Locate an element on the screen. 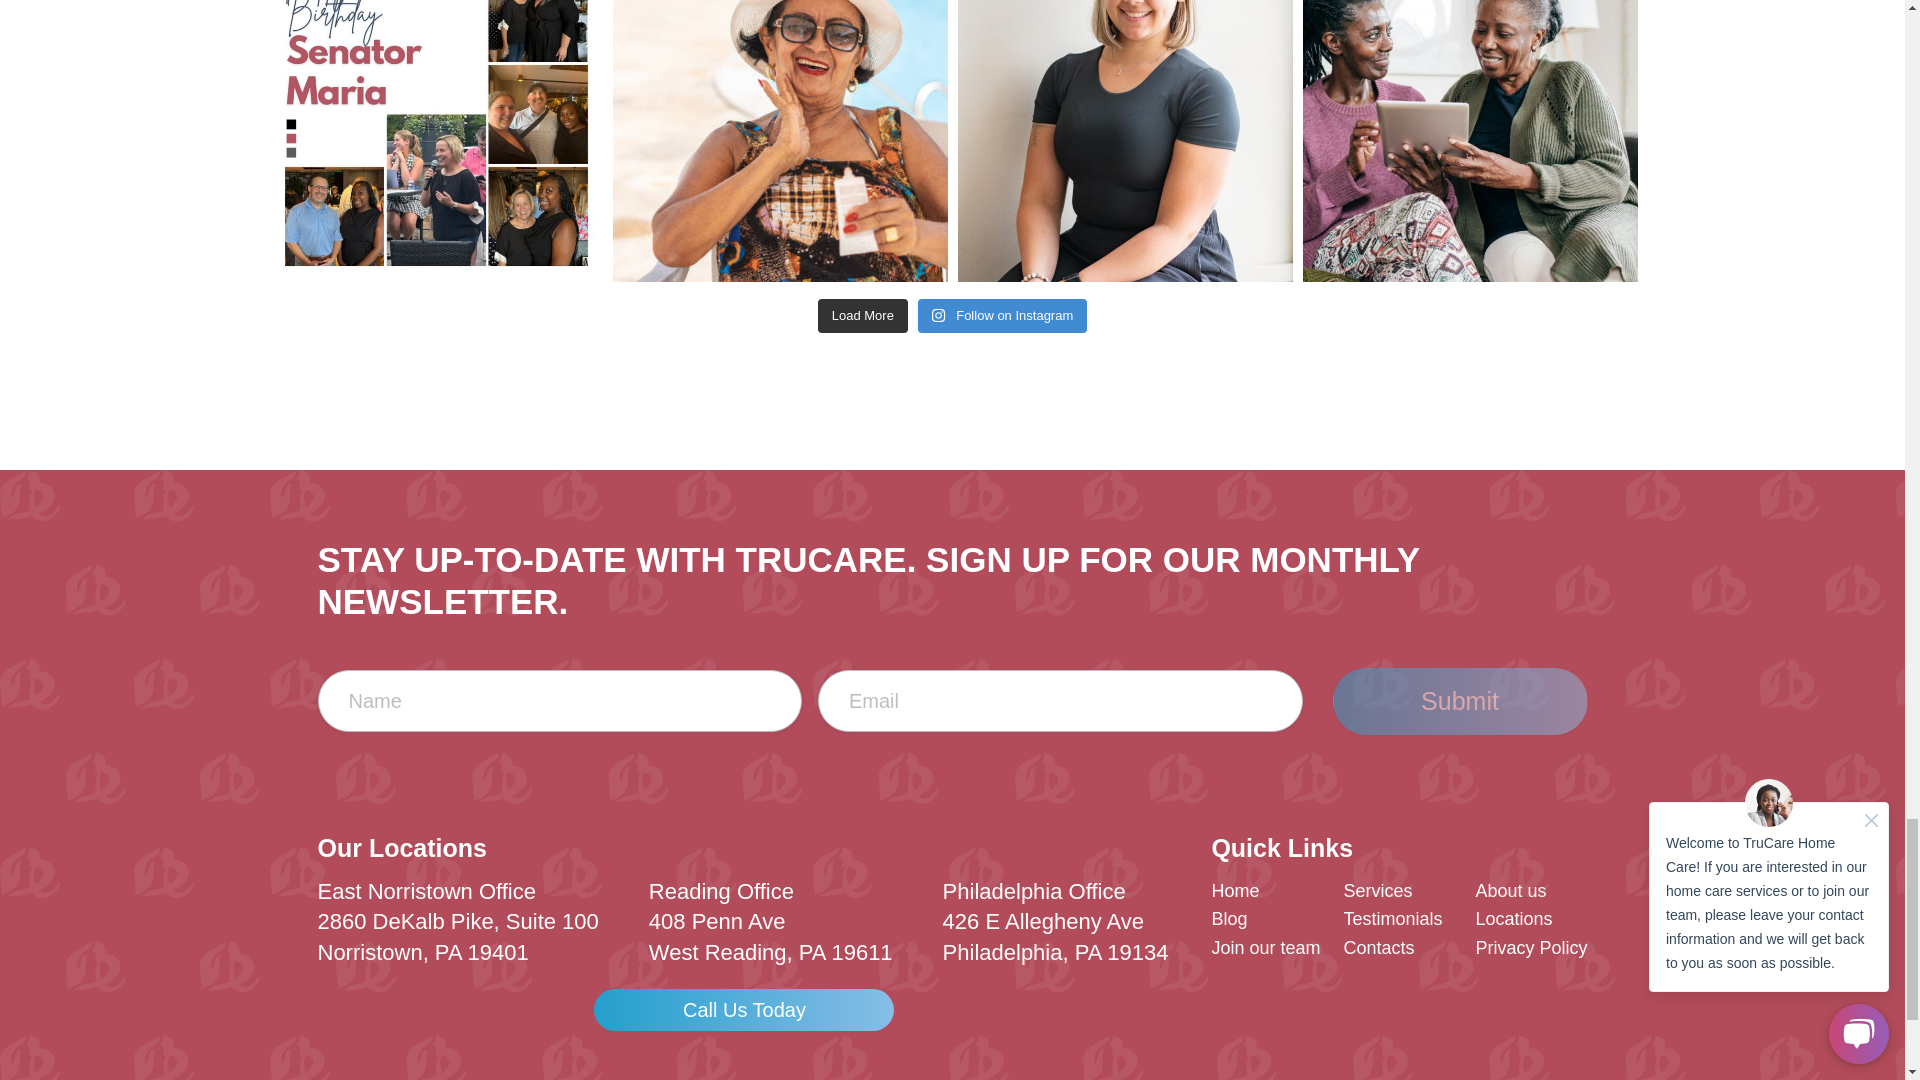 This screenshot has height=1080, width=1920. Call Us Today is located at coordinates (744, 1010).